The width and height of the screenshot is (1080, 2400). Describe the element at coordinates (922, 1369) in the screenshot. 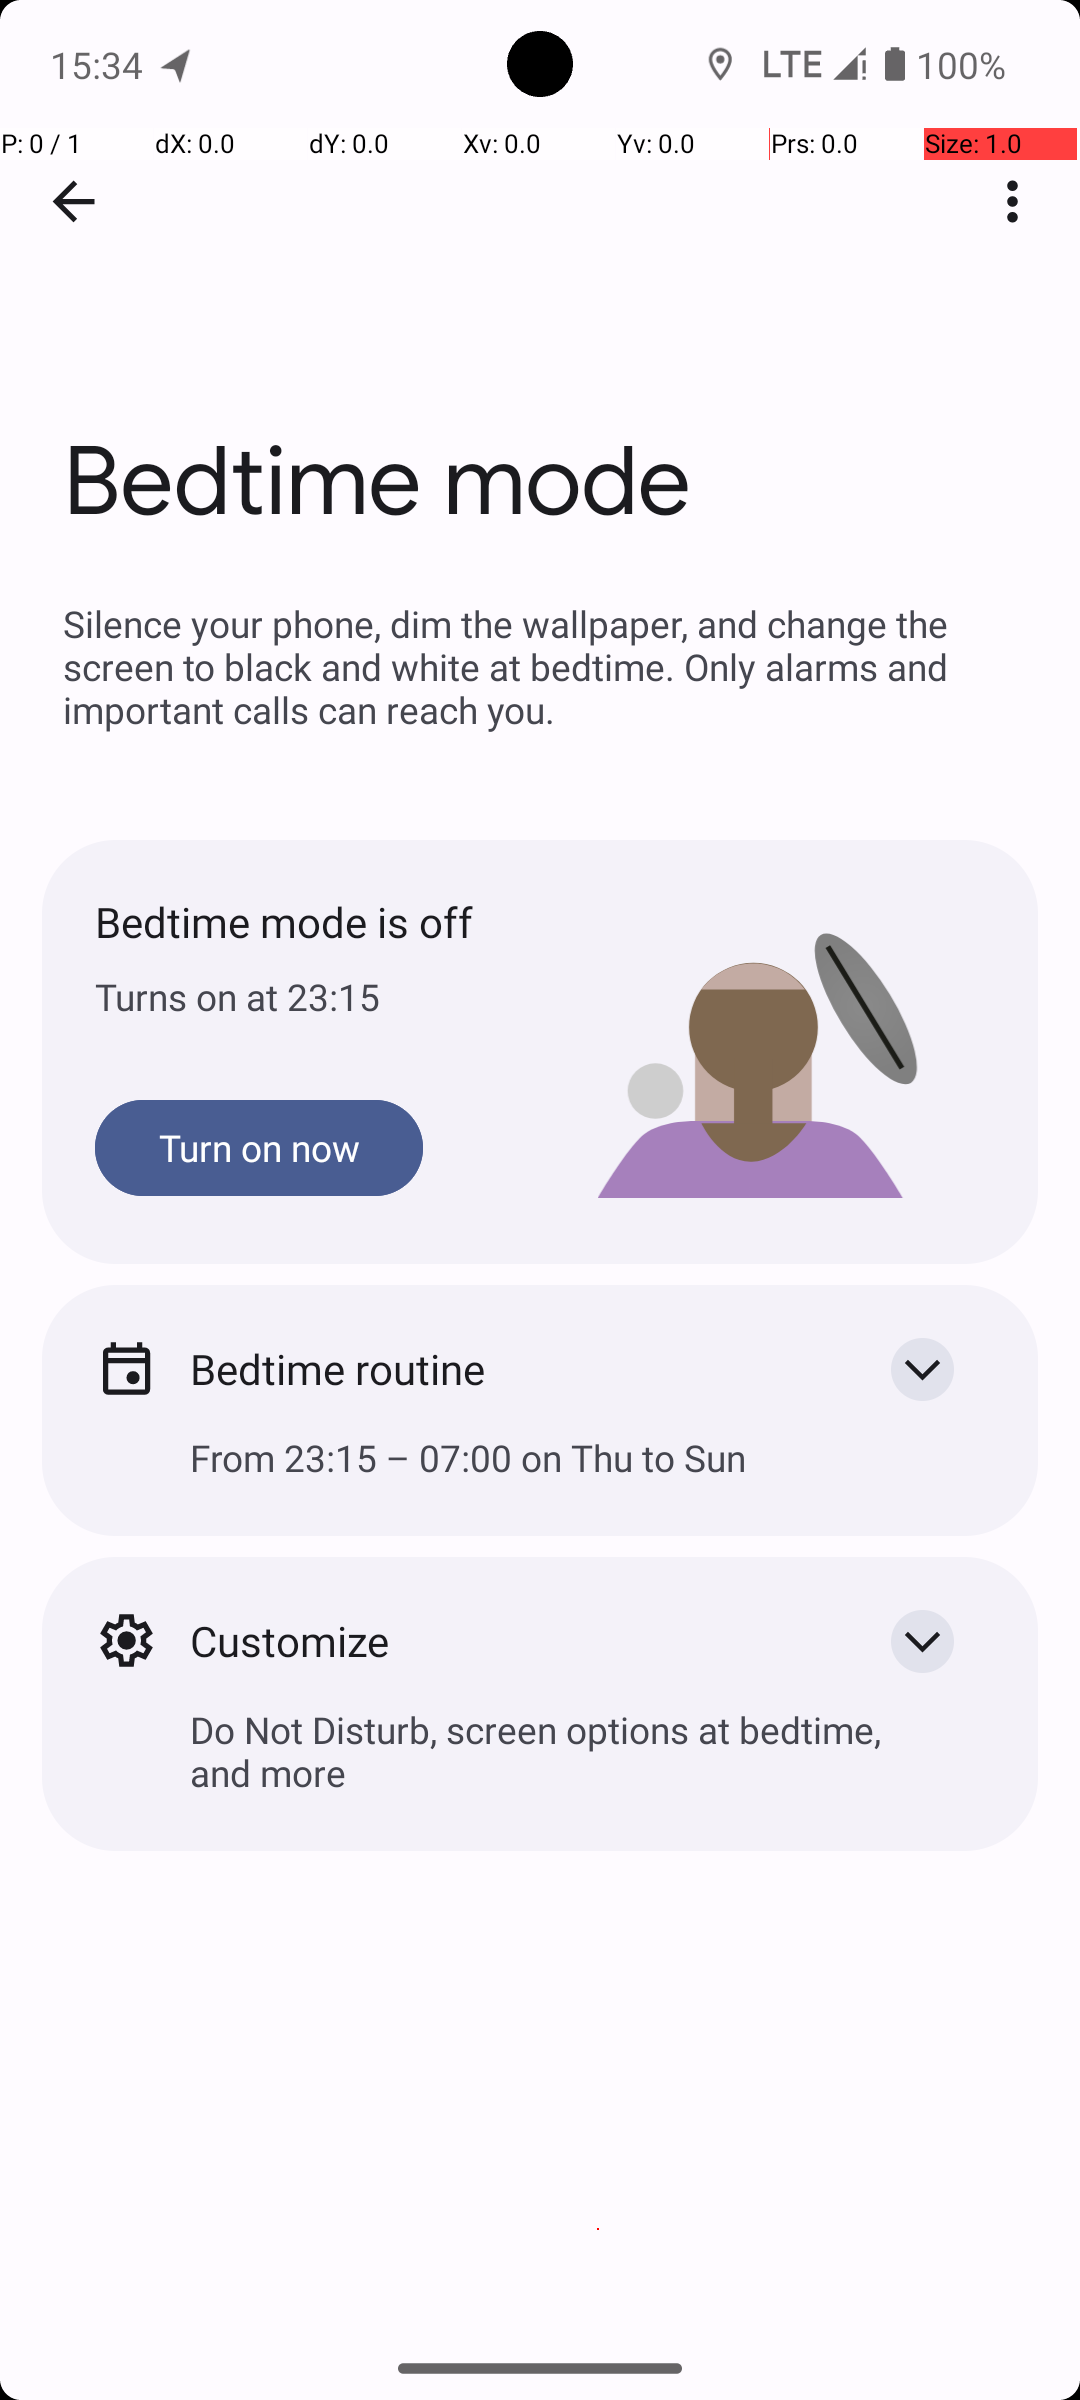

I see `Expand the card Bedtime routine` at that location.